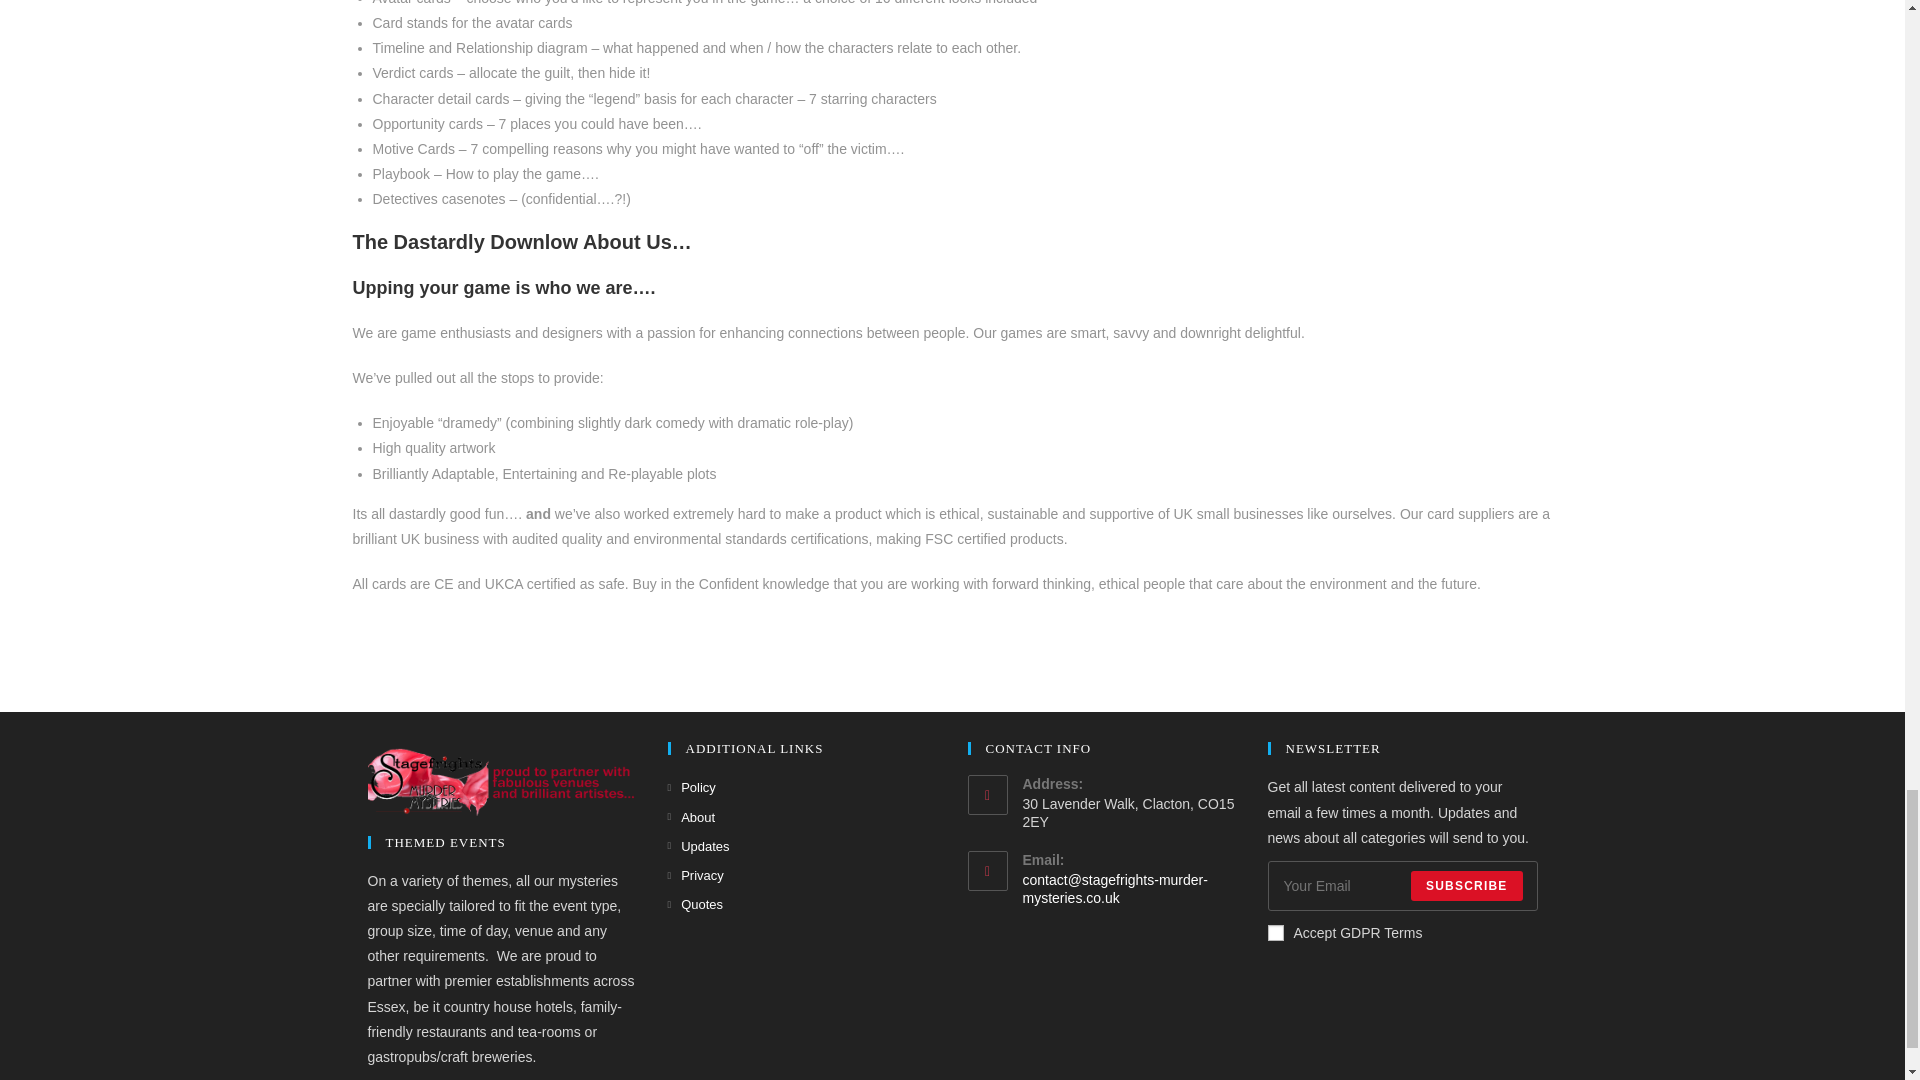  I want to click on Quotes, so click(696, 904).